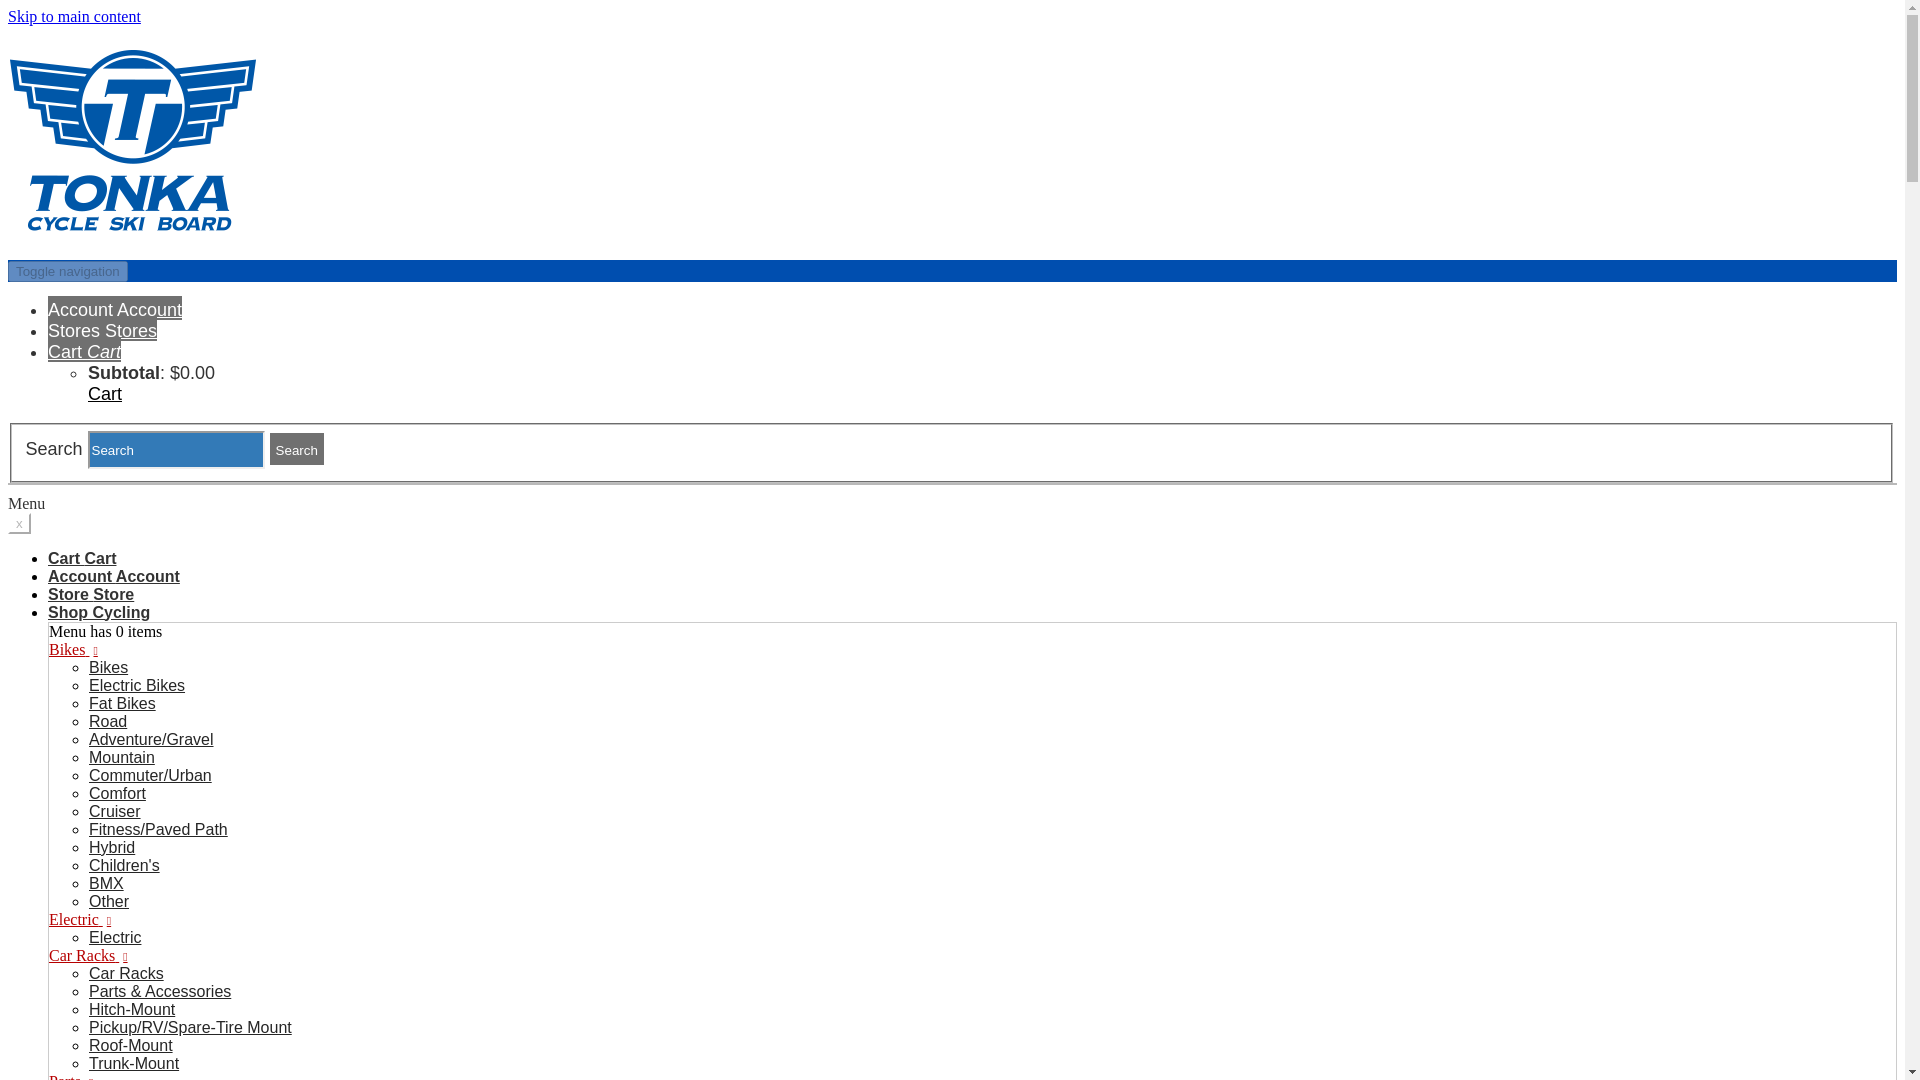 This screenshot has height=1080, width=1920. Describe the element at coordinates (133, 1064) in the screenshot. I see `Trunk-Mount` at that location.